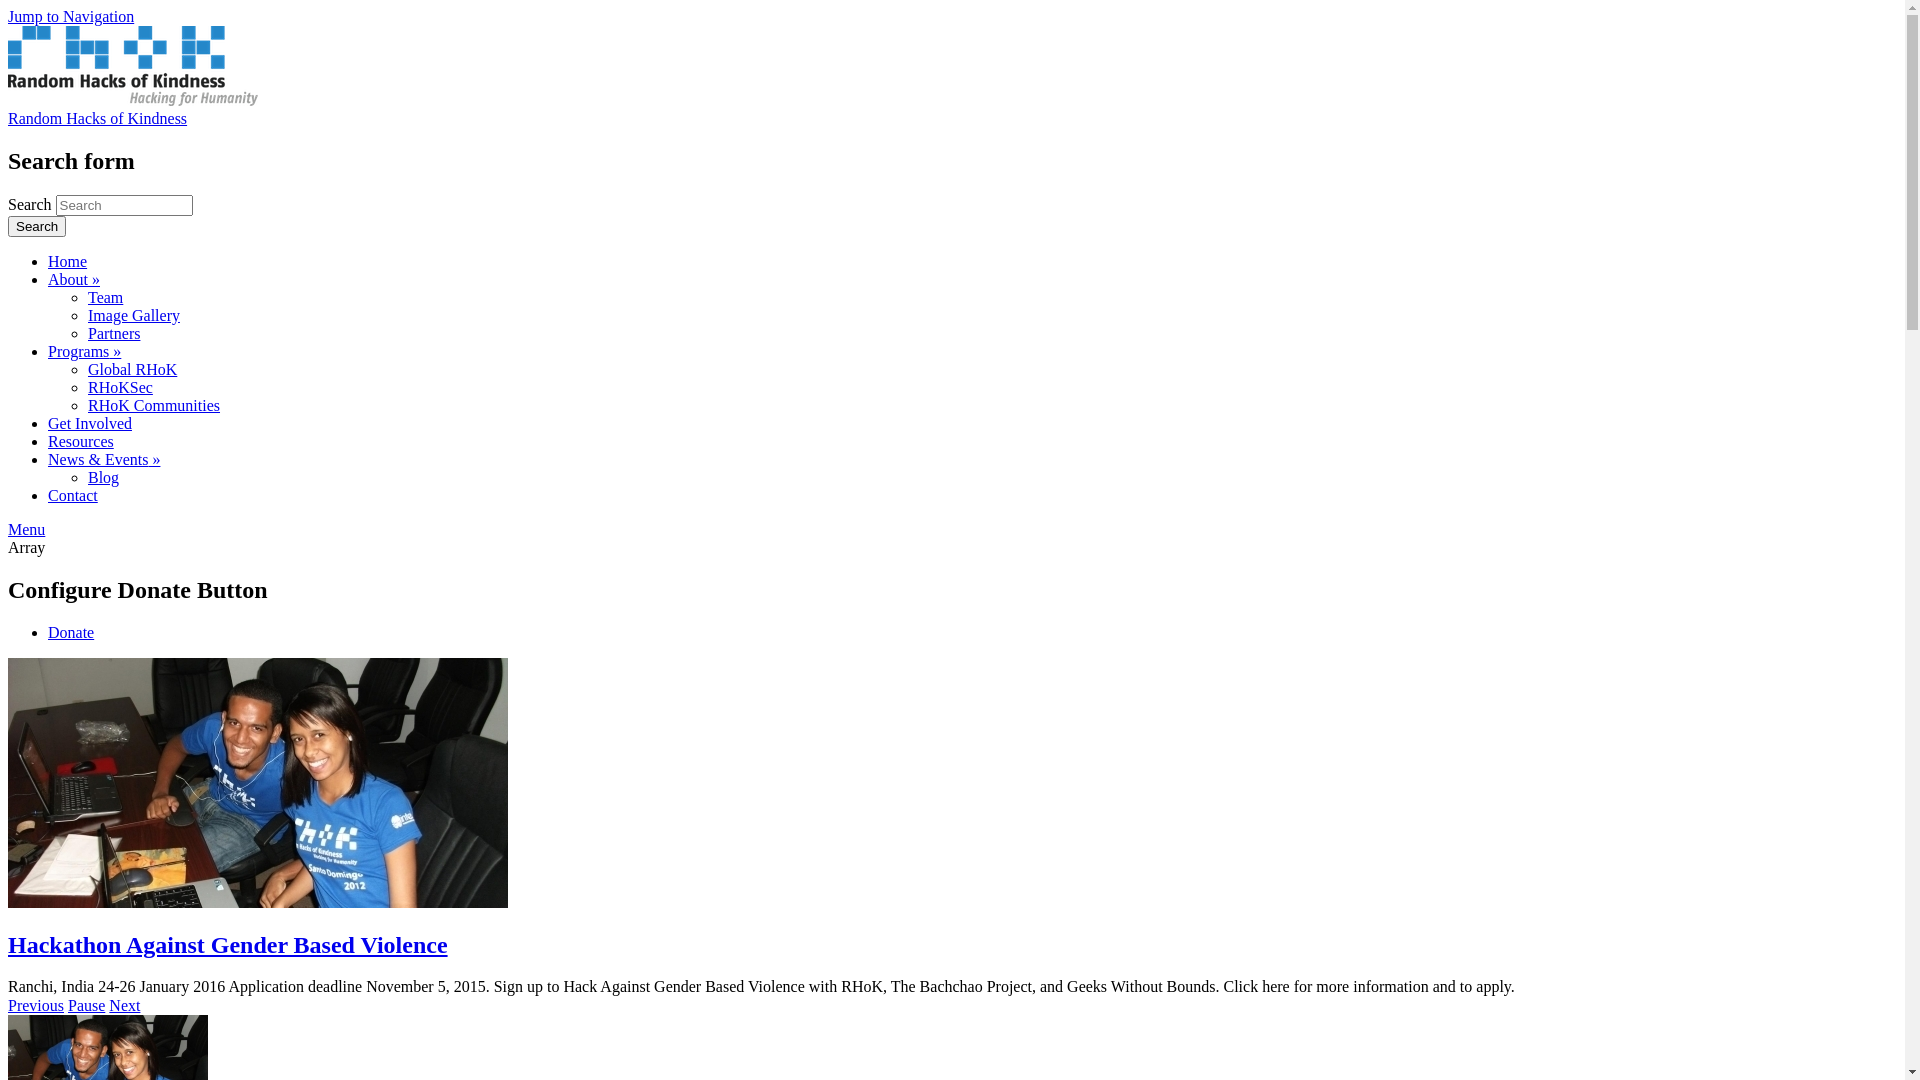 Image resolution: width=1920 pixels, height=1080 pixels. Describe the element at coordinates (120, 388) in the screenshot. I see `RHoKSec` at that location.